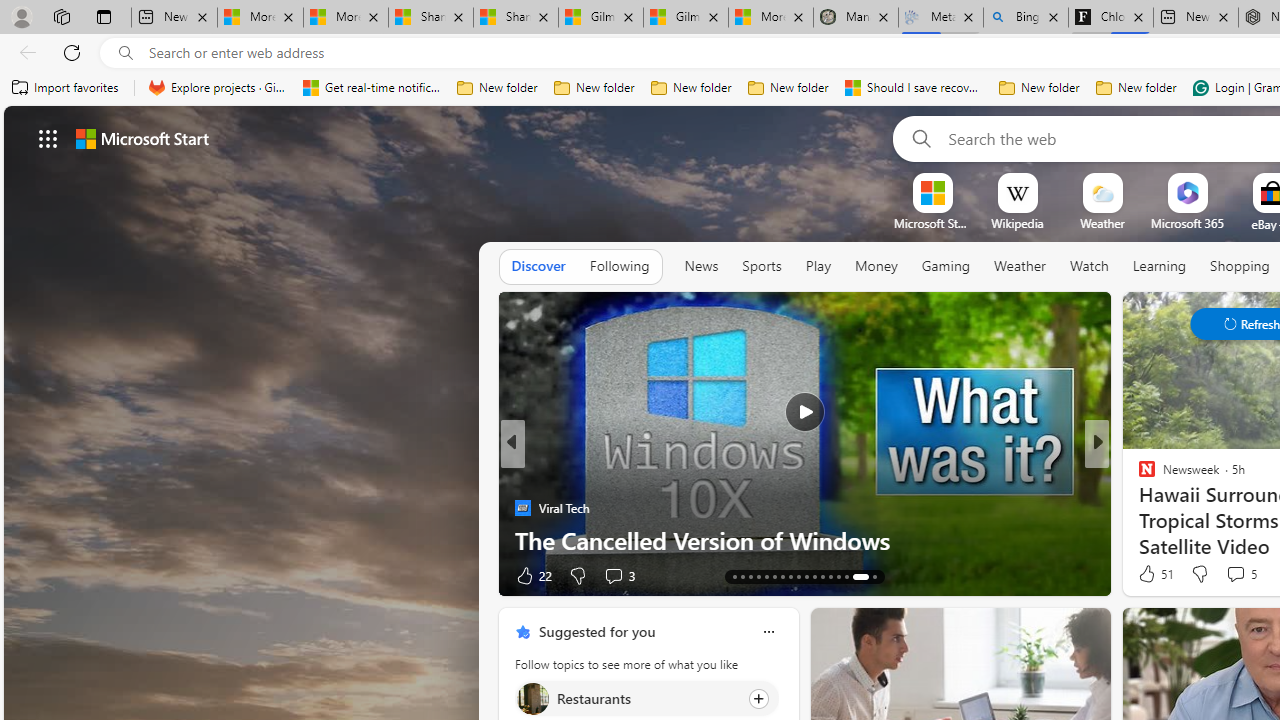  What do you see at coordinates (860, 576) in the screenshot?
I see `AutomationID: tab-32` at bounding box center [860, 576].